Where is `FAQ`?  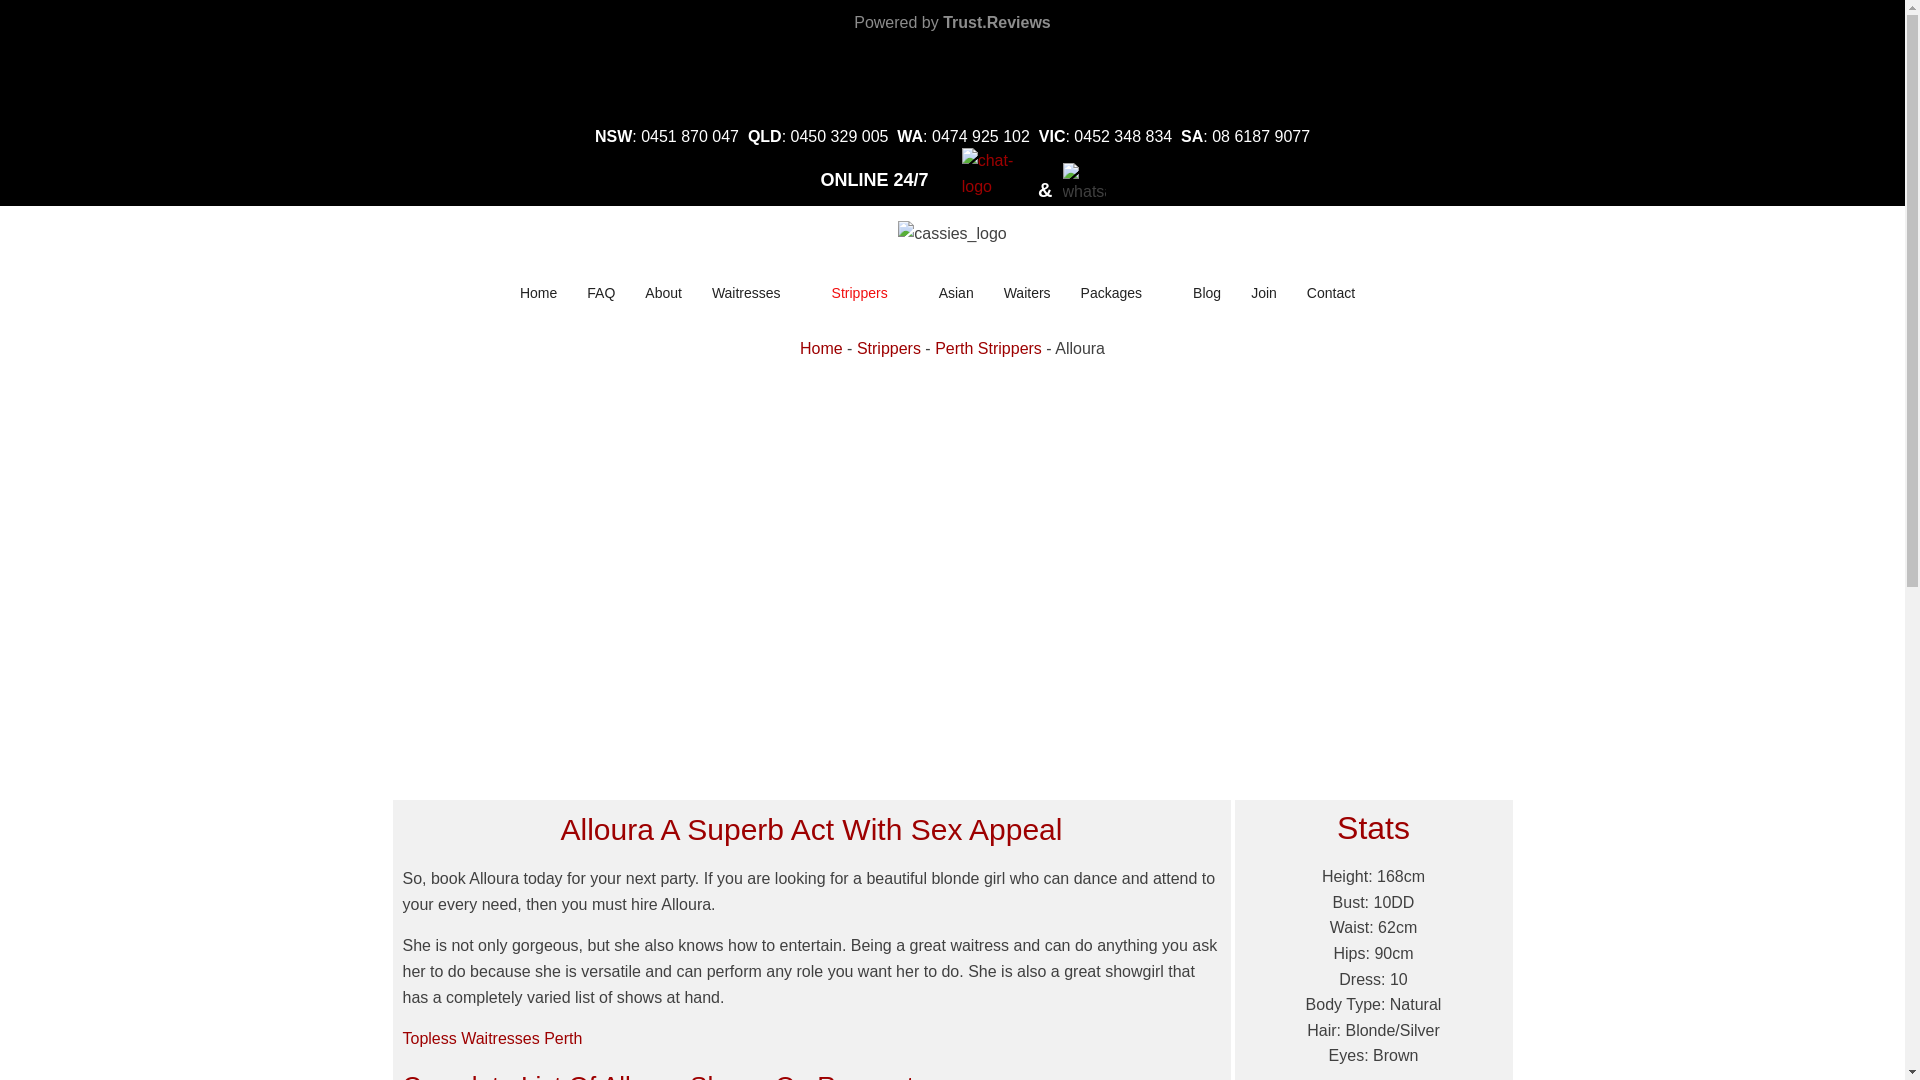 FAQ is located at coordinates (600, 294).